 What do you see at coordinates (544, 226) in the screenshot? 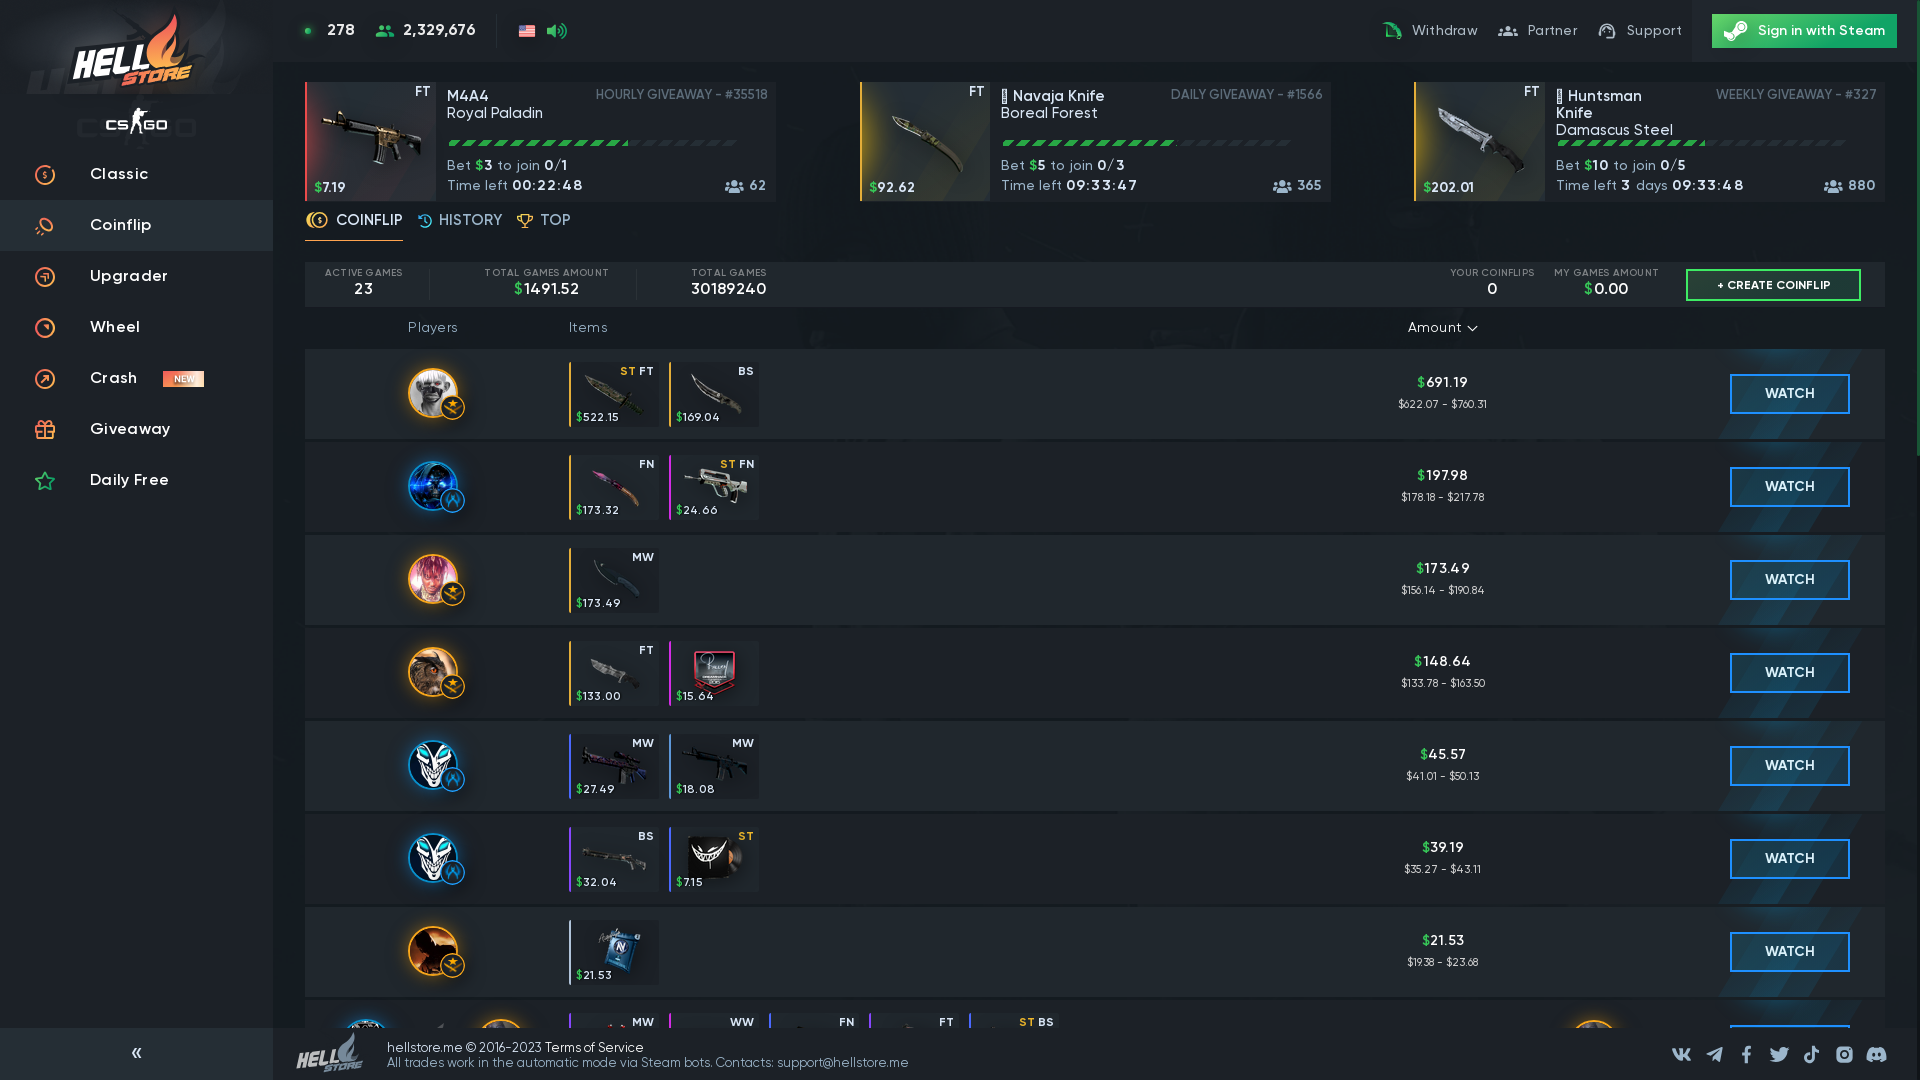
I see `TOP` at bounding box center [544, 226].